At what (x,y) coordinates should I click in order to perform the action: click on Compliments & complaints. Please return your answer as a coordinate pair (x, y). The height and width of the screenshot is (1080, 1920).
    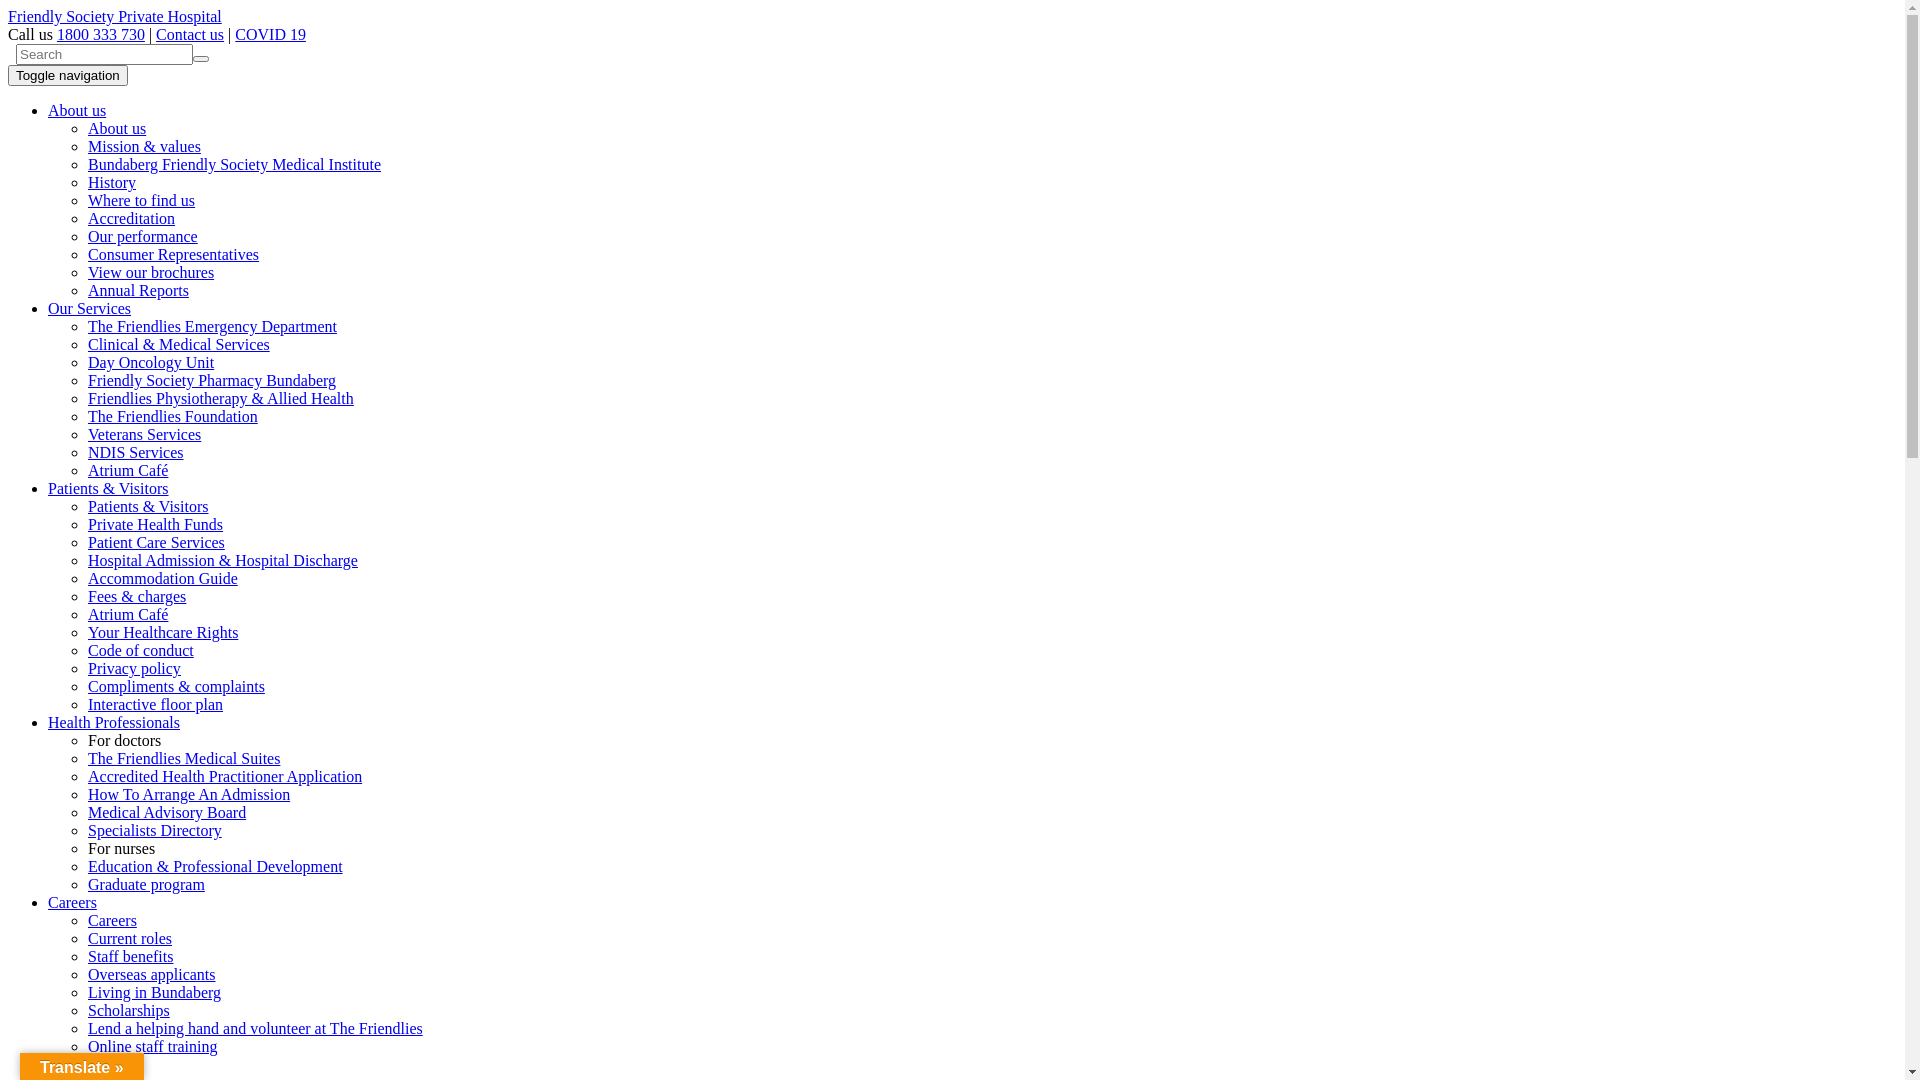
    Looking at the image, I should click on (176, 686).